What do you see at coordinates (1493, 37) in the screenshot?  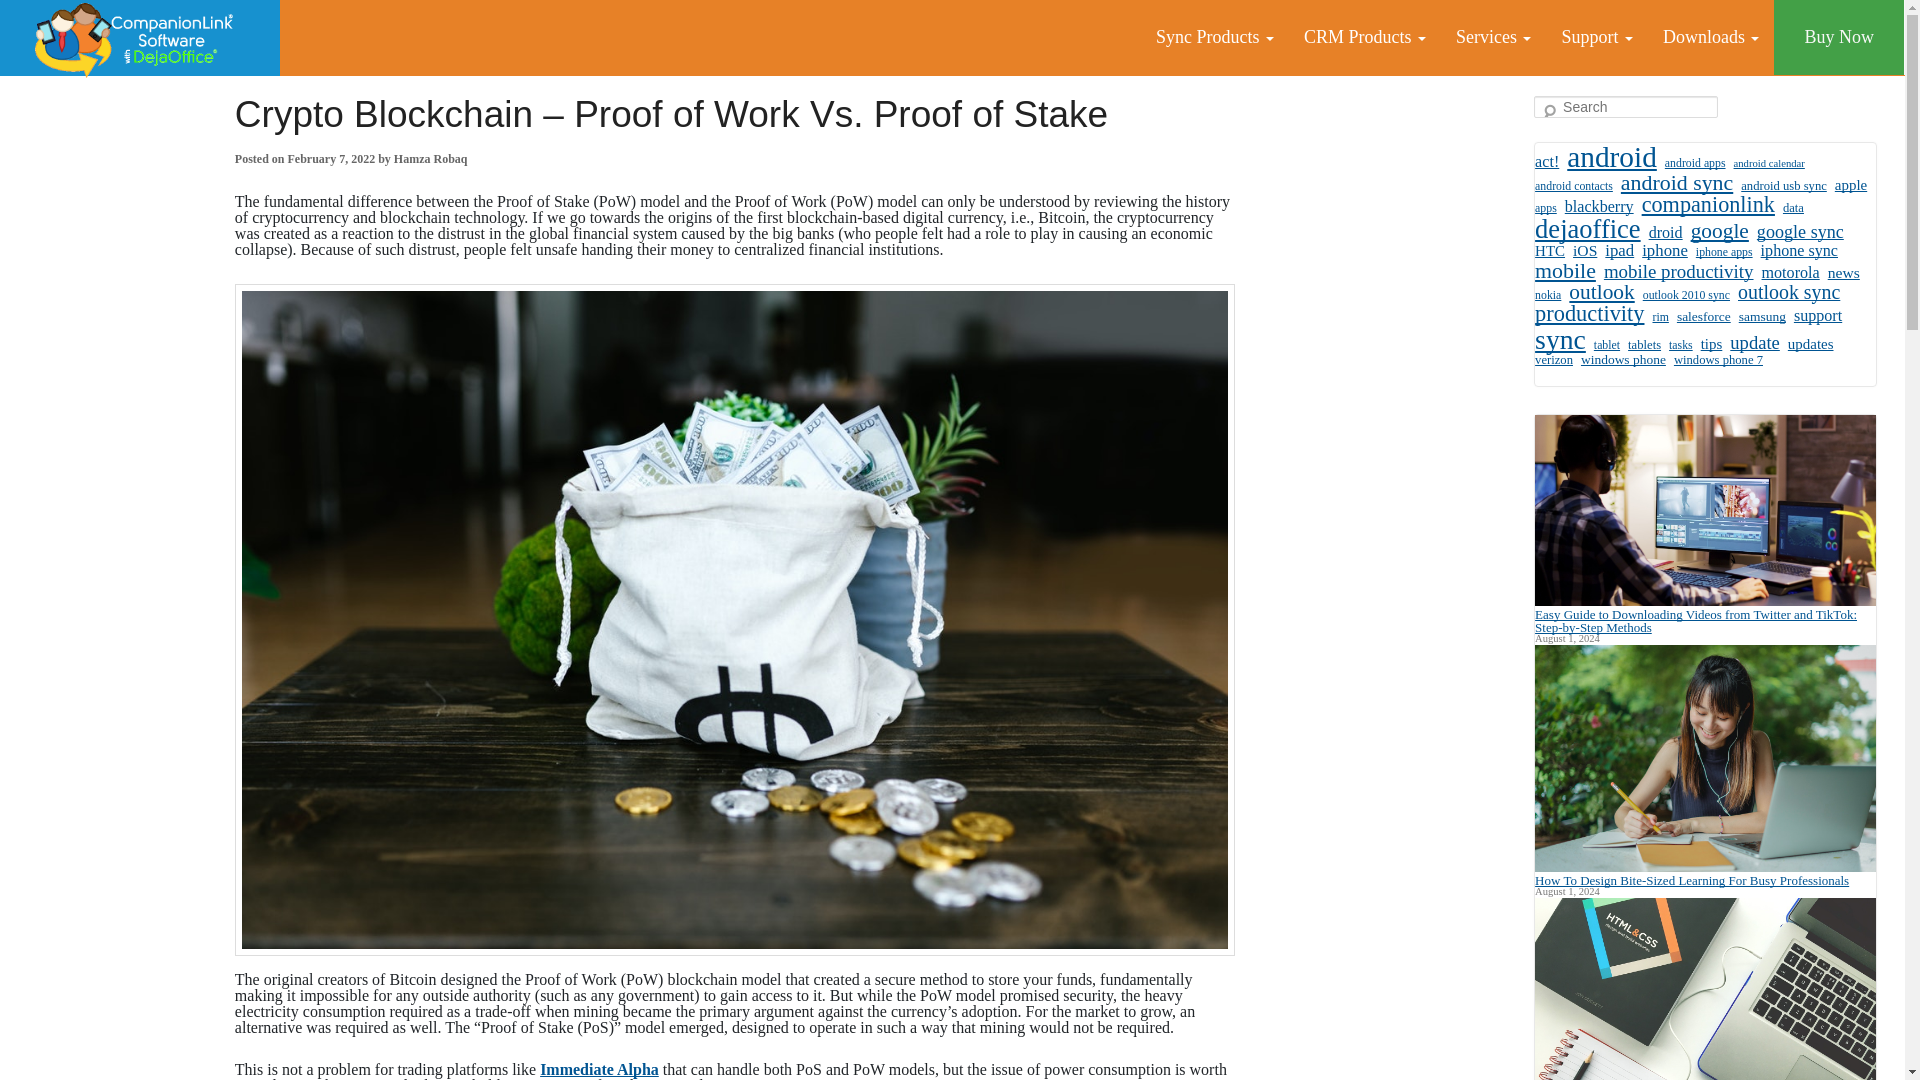 I see `Services` at bounding box center [1493, 37].